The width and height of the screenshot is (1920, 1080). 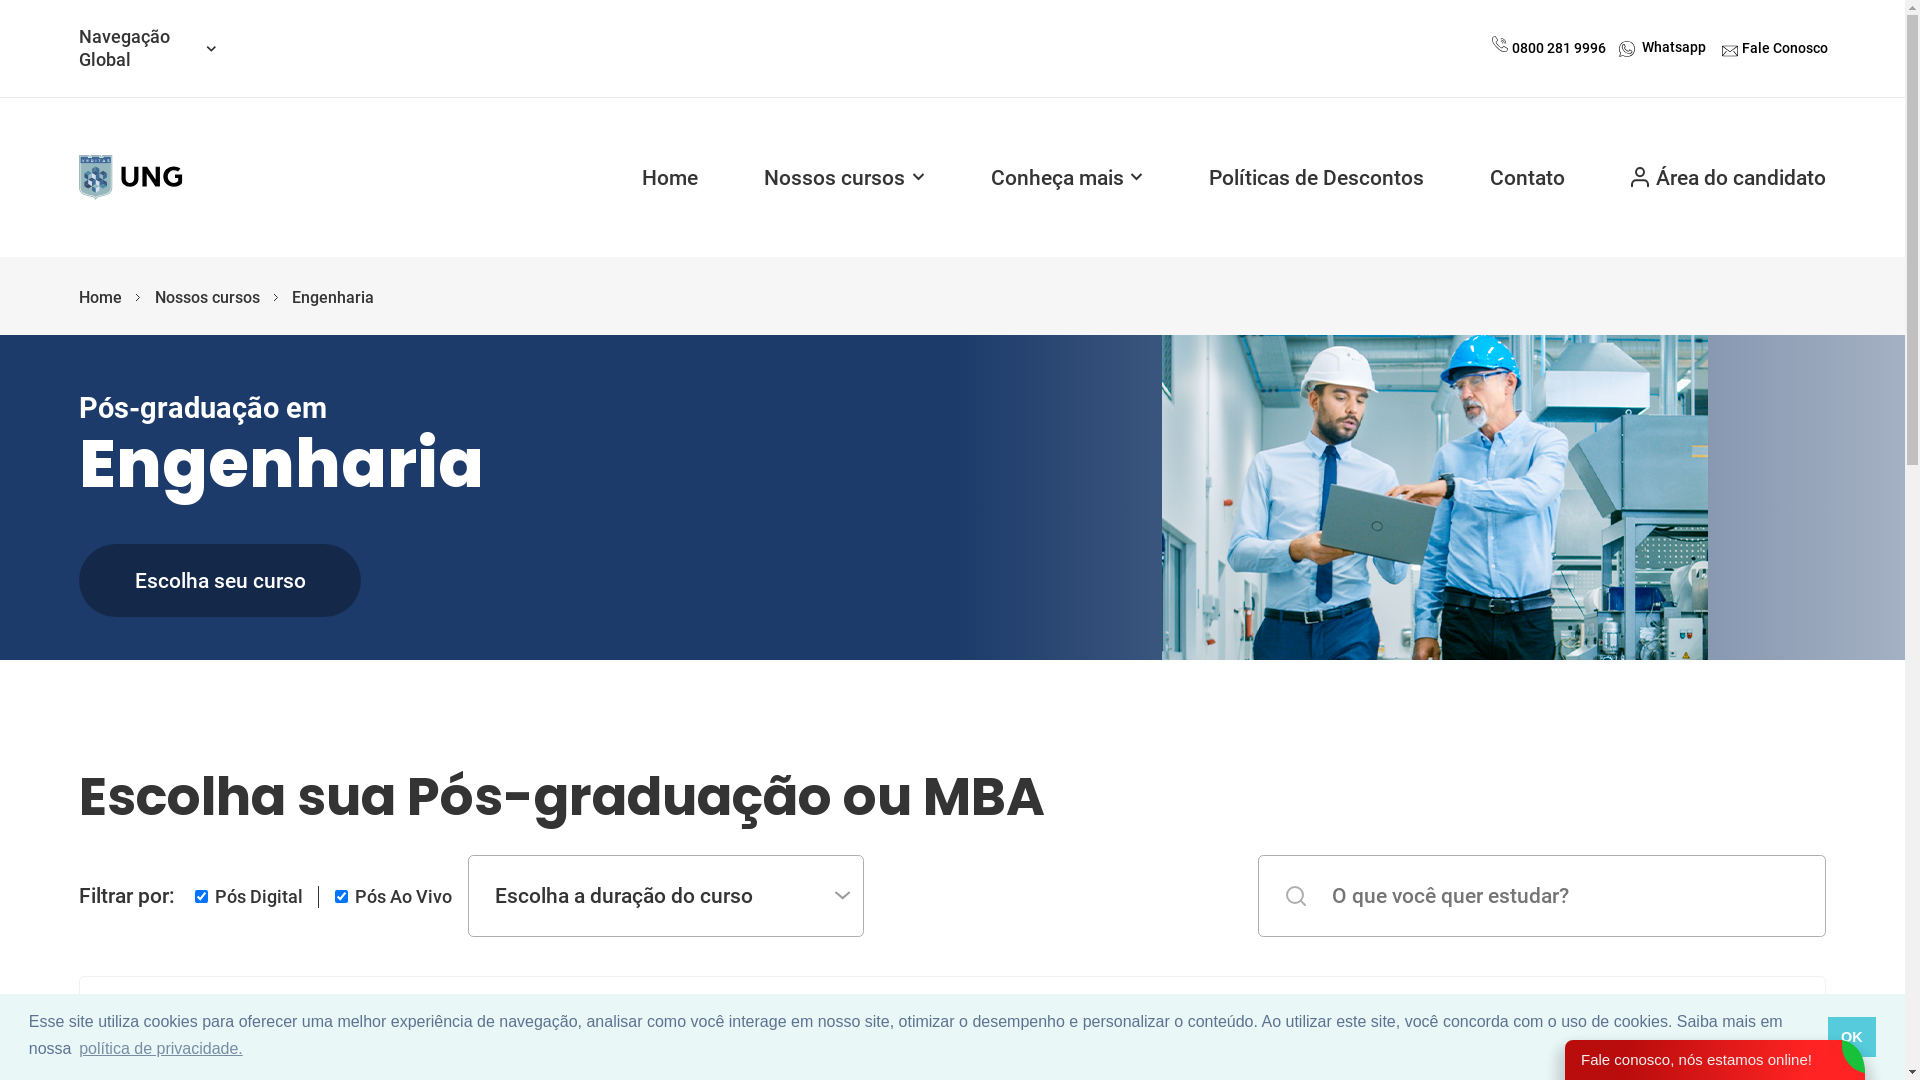 I want to click on on, so click(x=202, y=896).